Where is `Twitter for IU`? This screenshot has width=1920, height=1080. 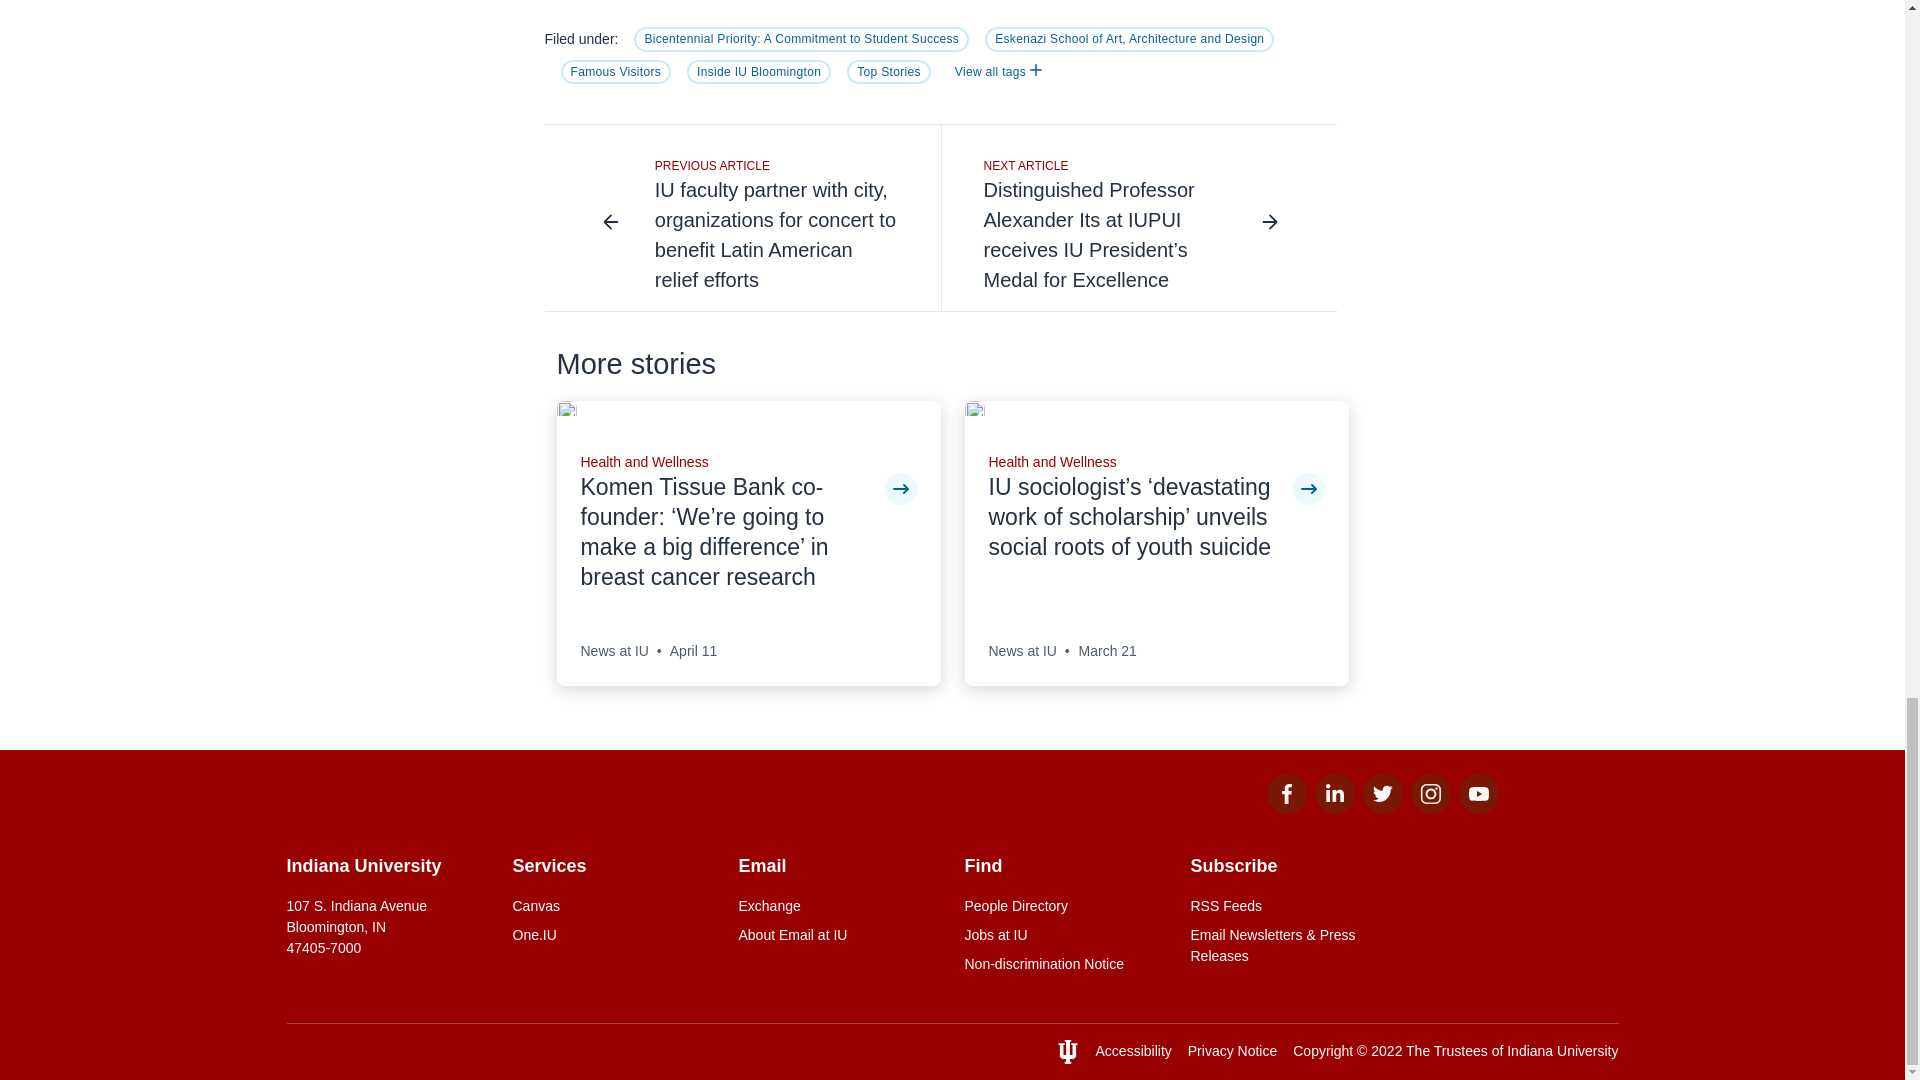 Twitter for IU is located at coordinates (1381, 808).